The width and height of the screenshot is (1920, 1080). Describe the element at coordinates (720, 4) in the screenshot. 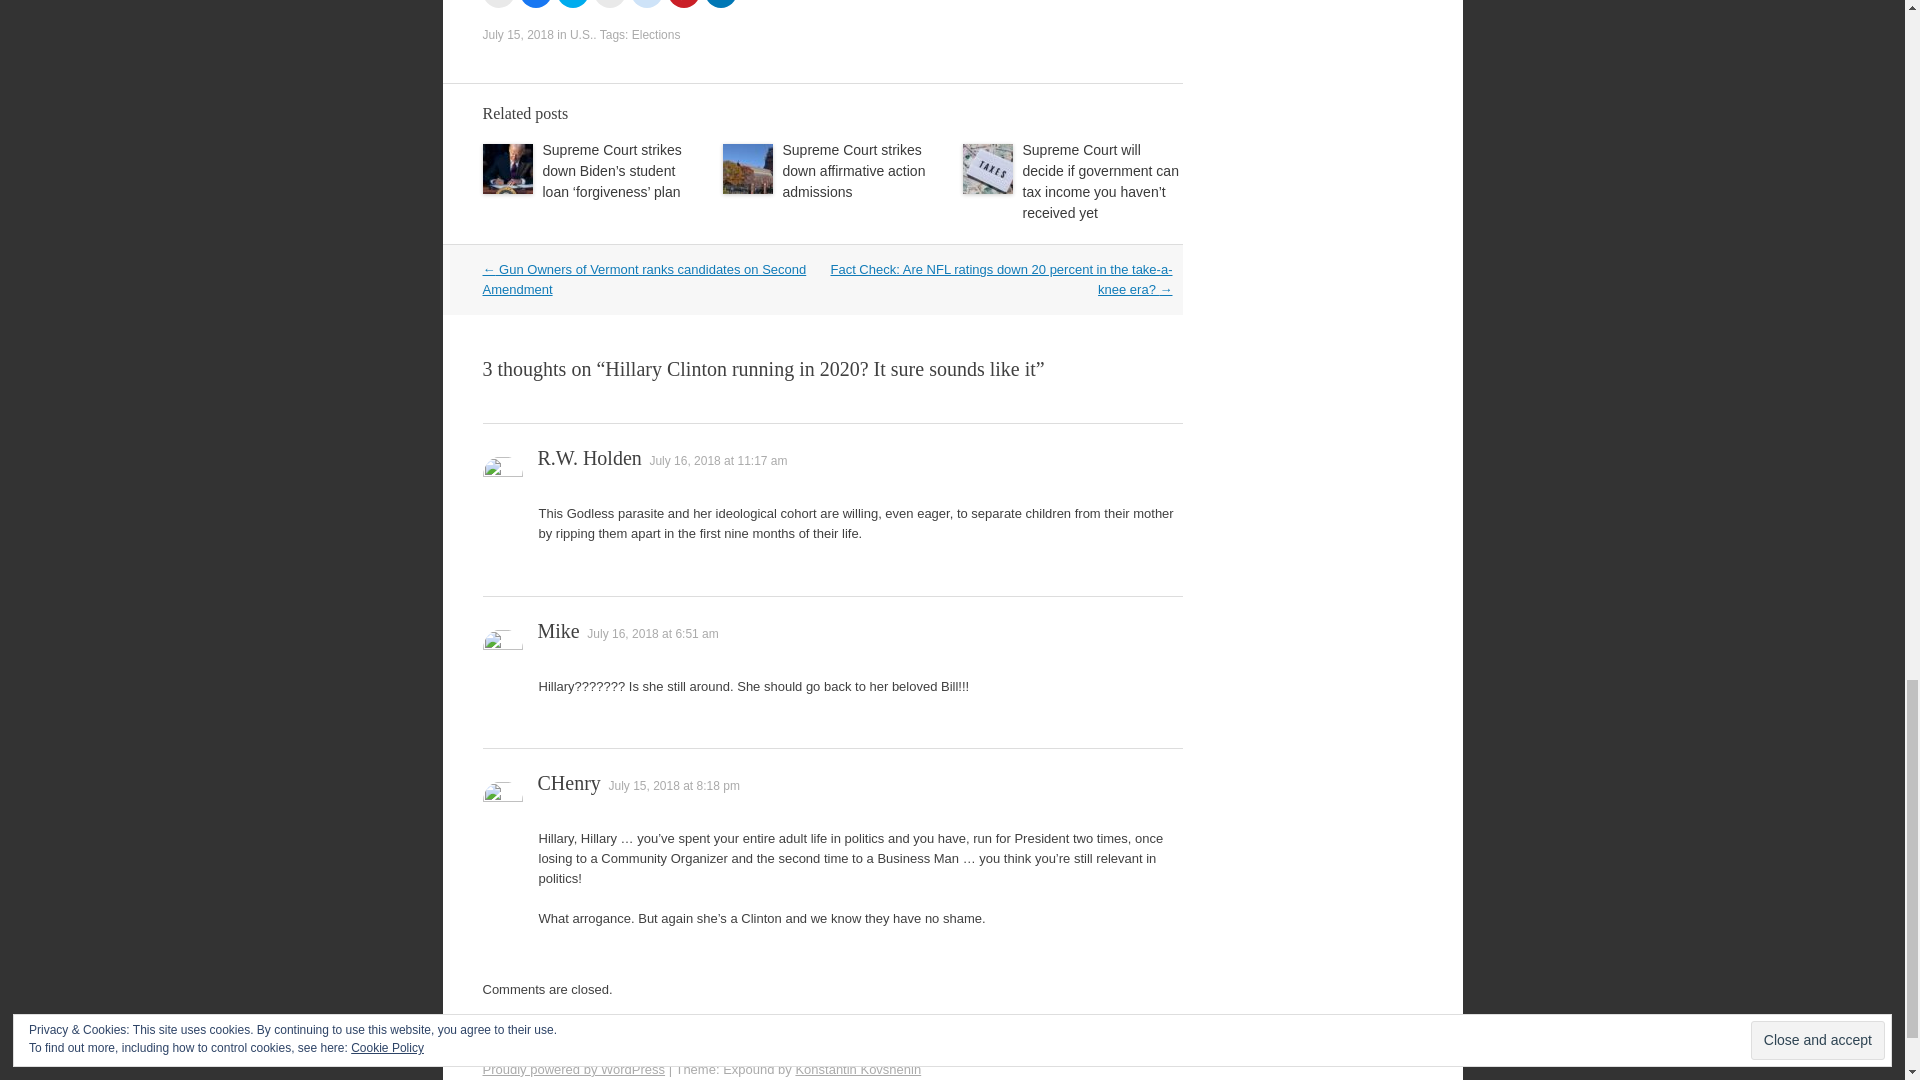

I see `Click to share on LinkedIn` at that location.